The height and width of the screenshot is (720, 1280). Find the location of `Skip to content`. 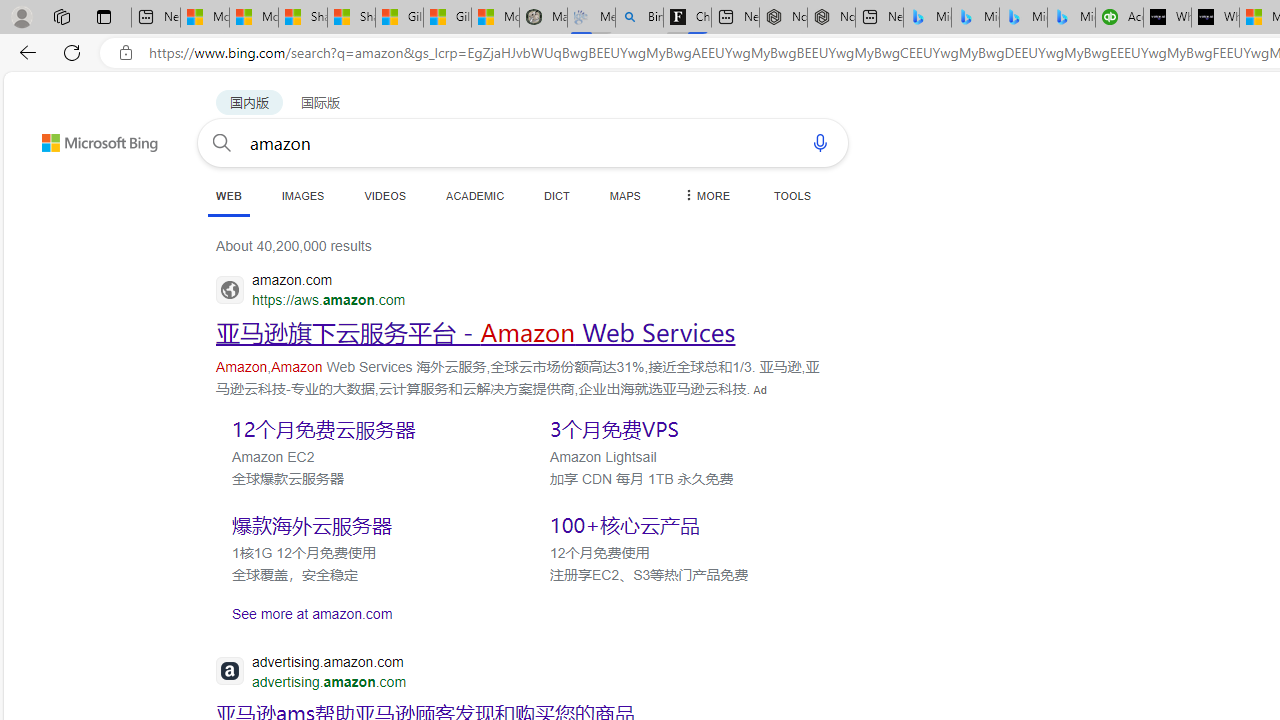

Skip to content is located at coordinates (64, 134).